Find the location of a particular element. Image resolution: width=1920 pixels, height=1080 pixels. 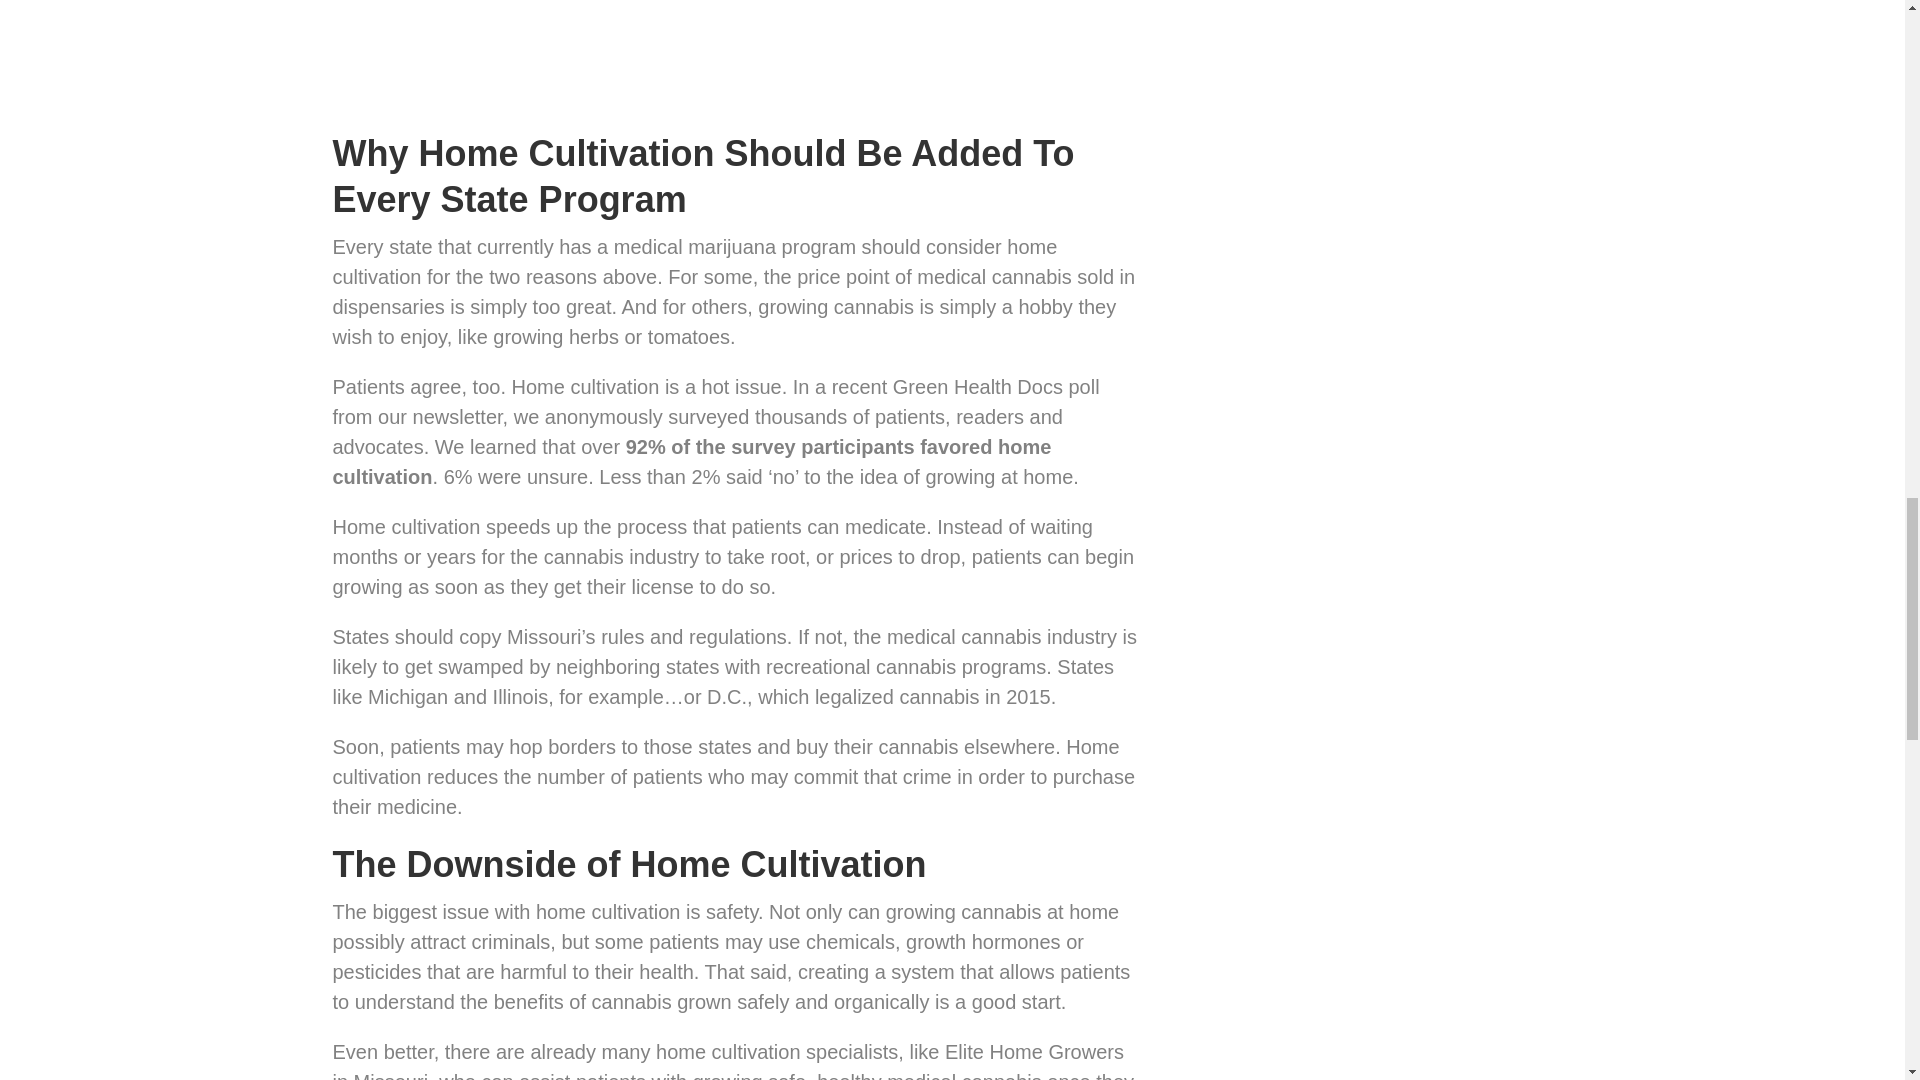

Missouri Rules For Growing Medical Marijuana At Home is located at coordinates (582, 51).